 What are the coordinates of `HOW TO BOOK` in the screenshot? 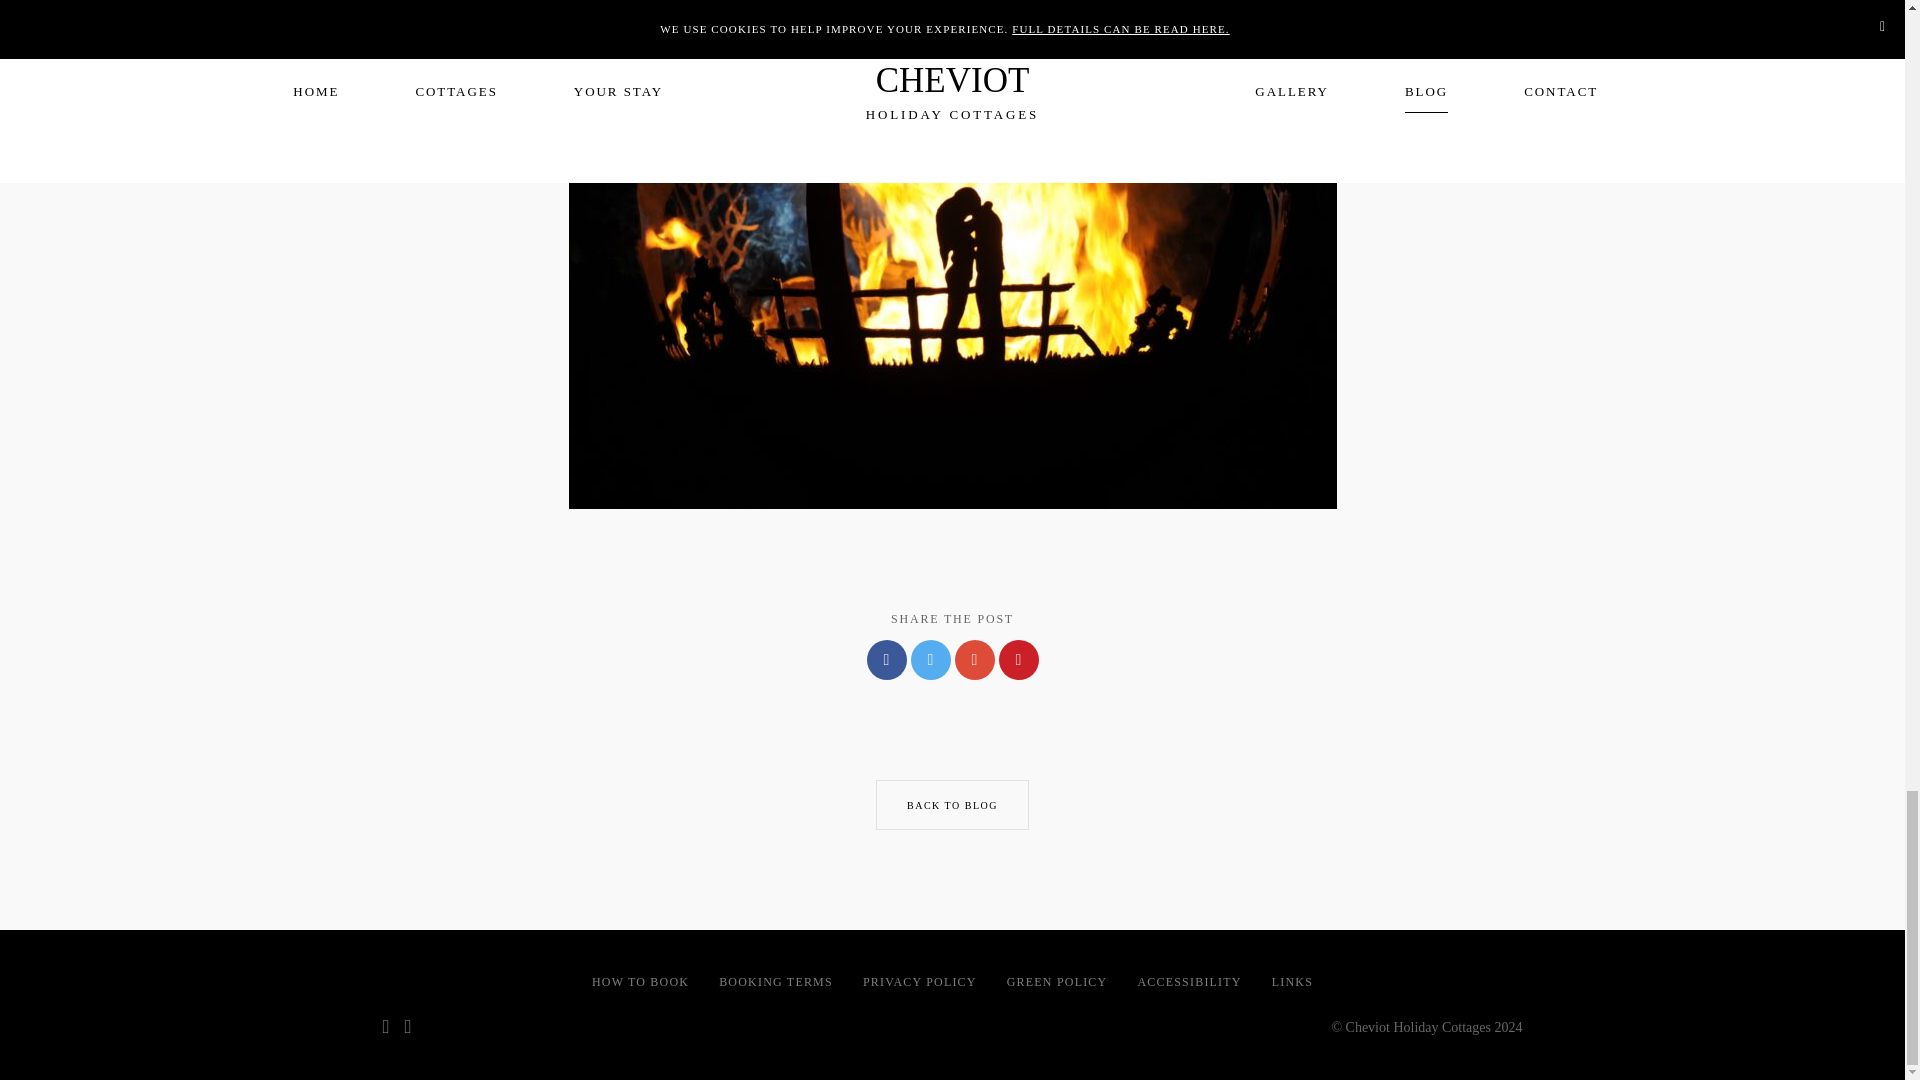 It's located at (640, 982).